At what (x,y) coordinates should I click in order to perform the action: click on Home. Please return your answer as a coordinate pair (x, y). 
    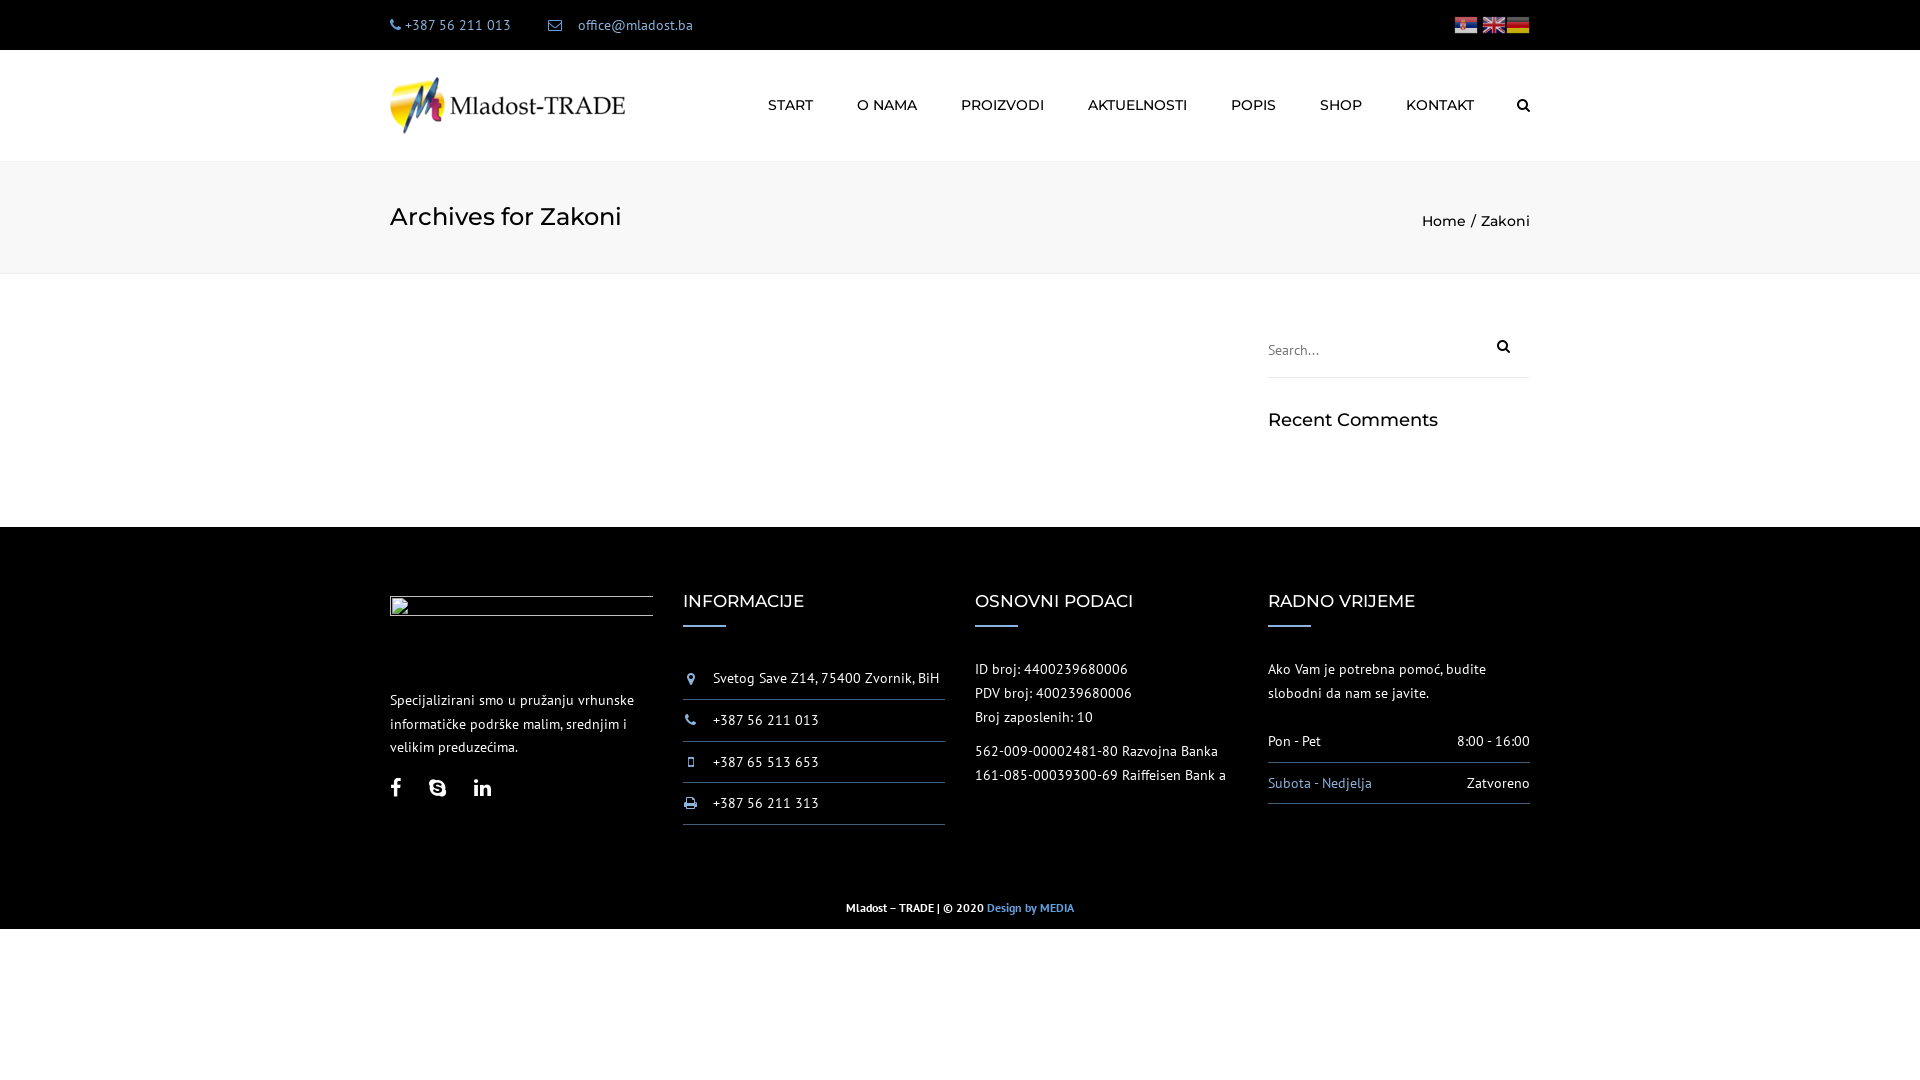
    Looking at the image, I should click on (1452, 221).